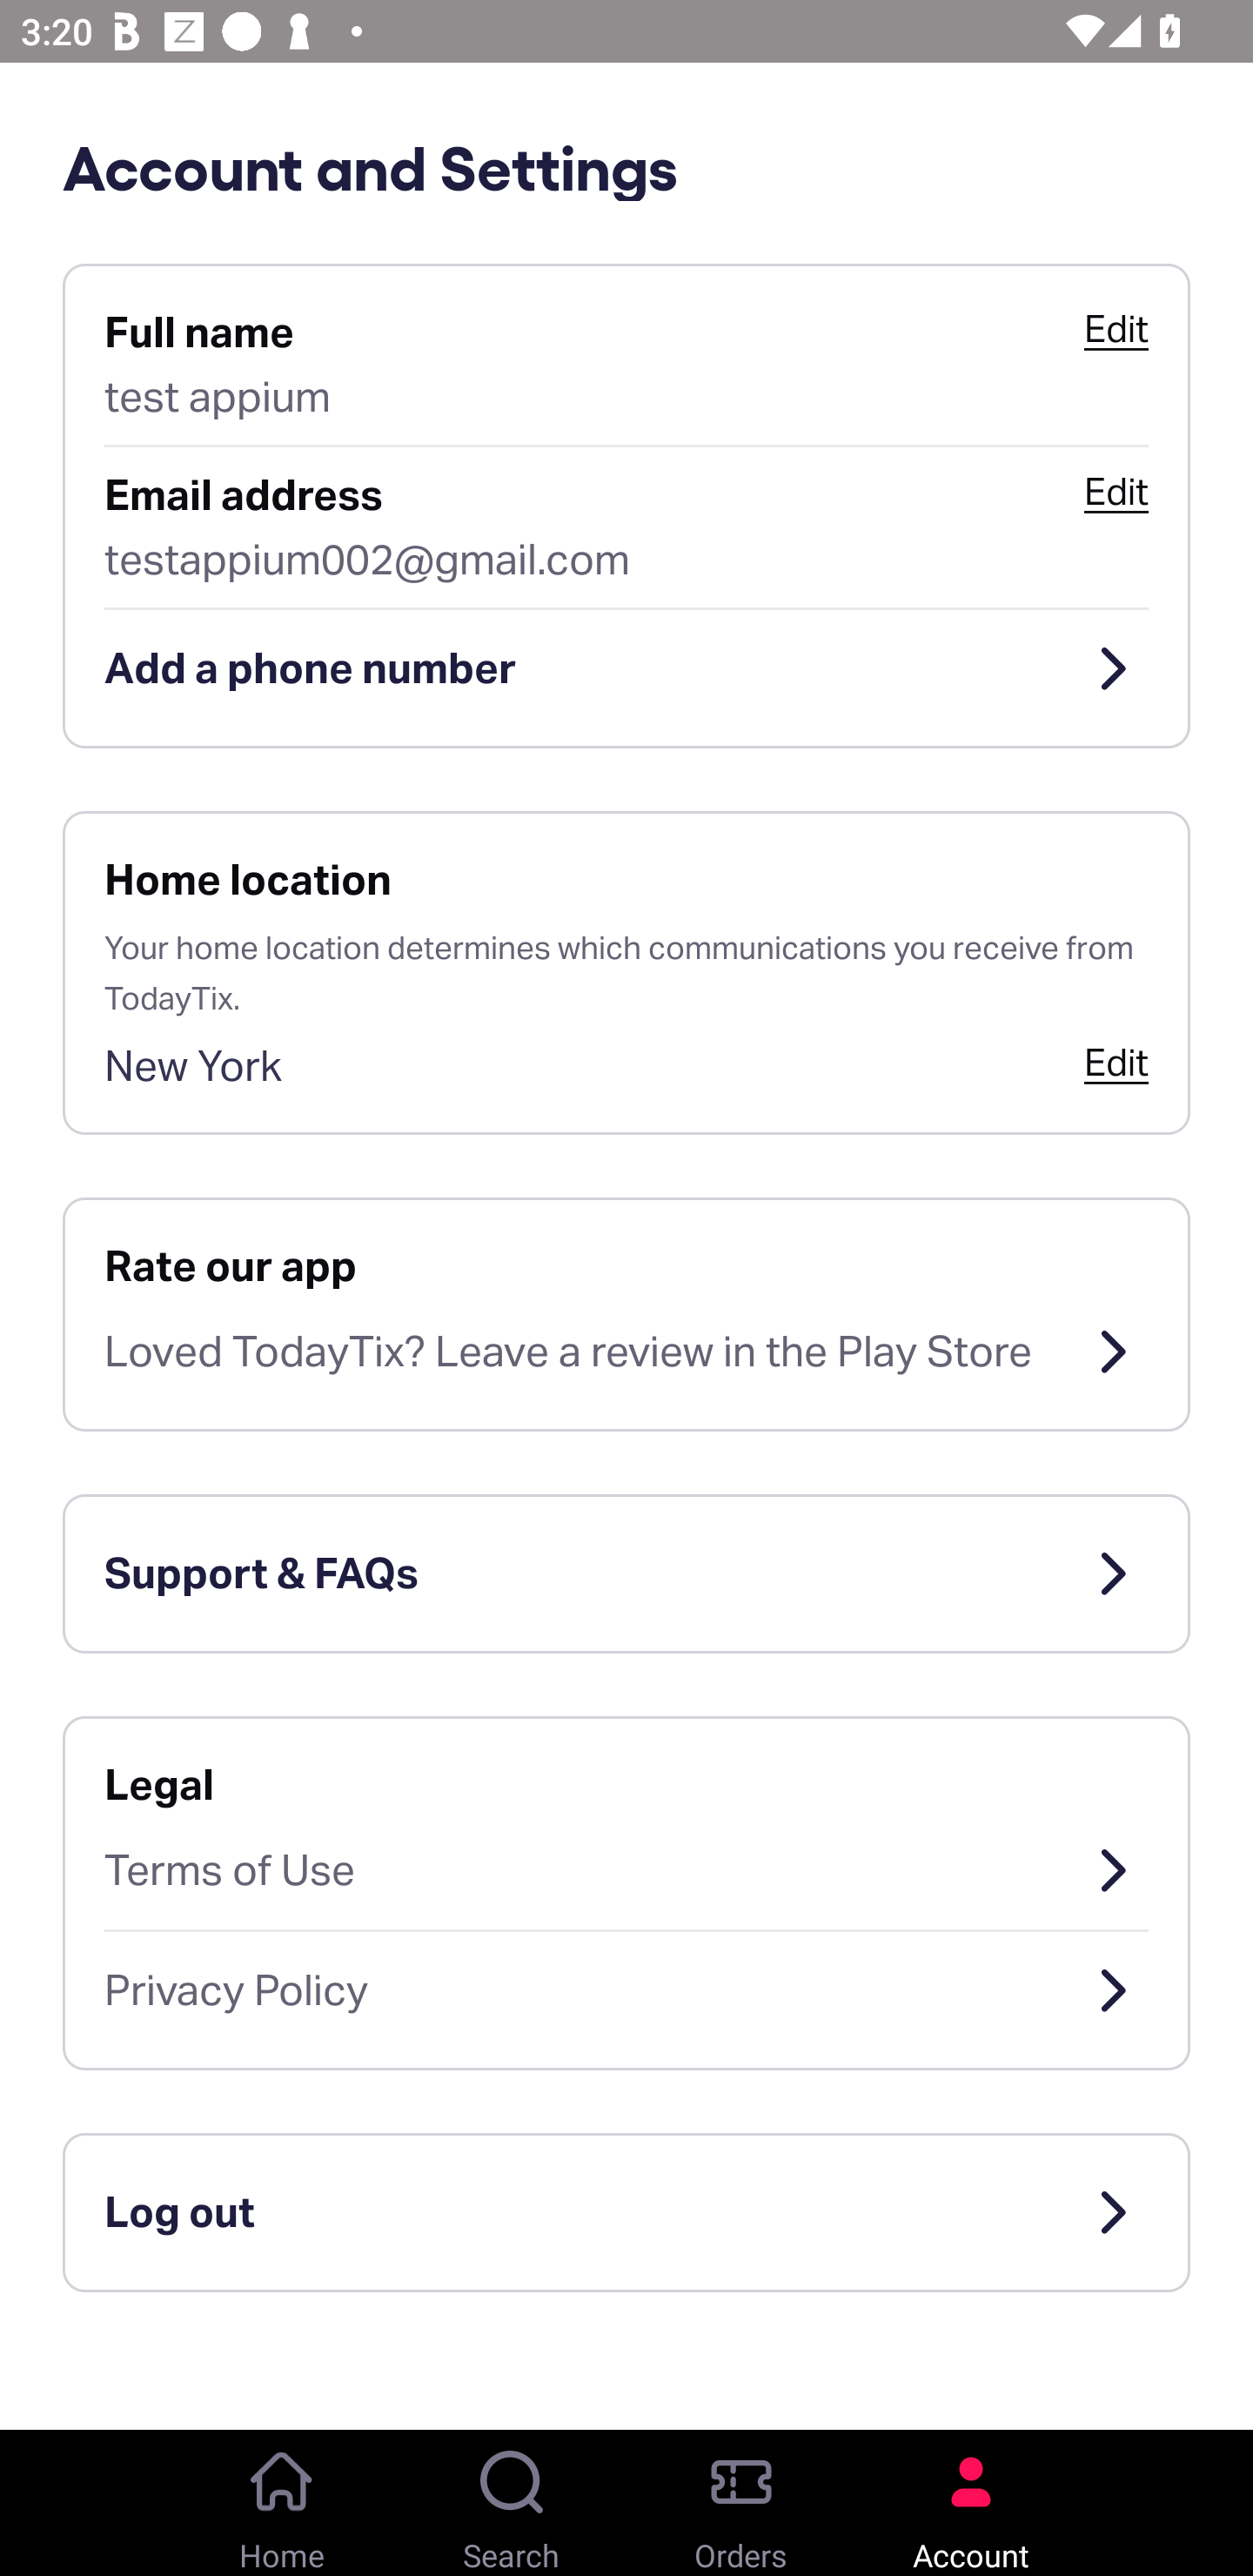  I want to click on Support & FAQs, so click(626, 1573).